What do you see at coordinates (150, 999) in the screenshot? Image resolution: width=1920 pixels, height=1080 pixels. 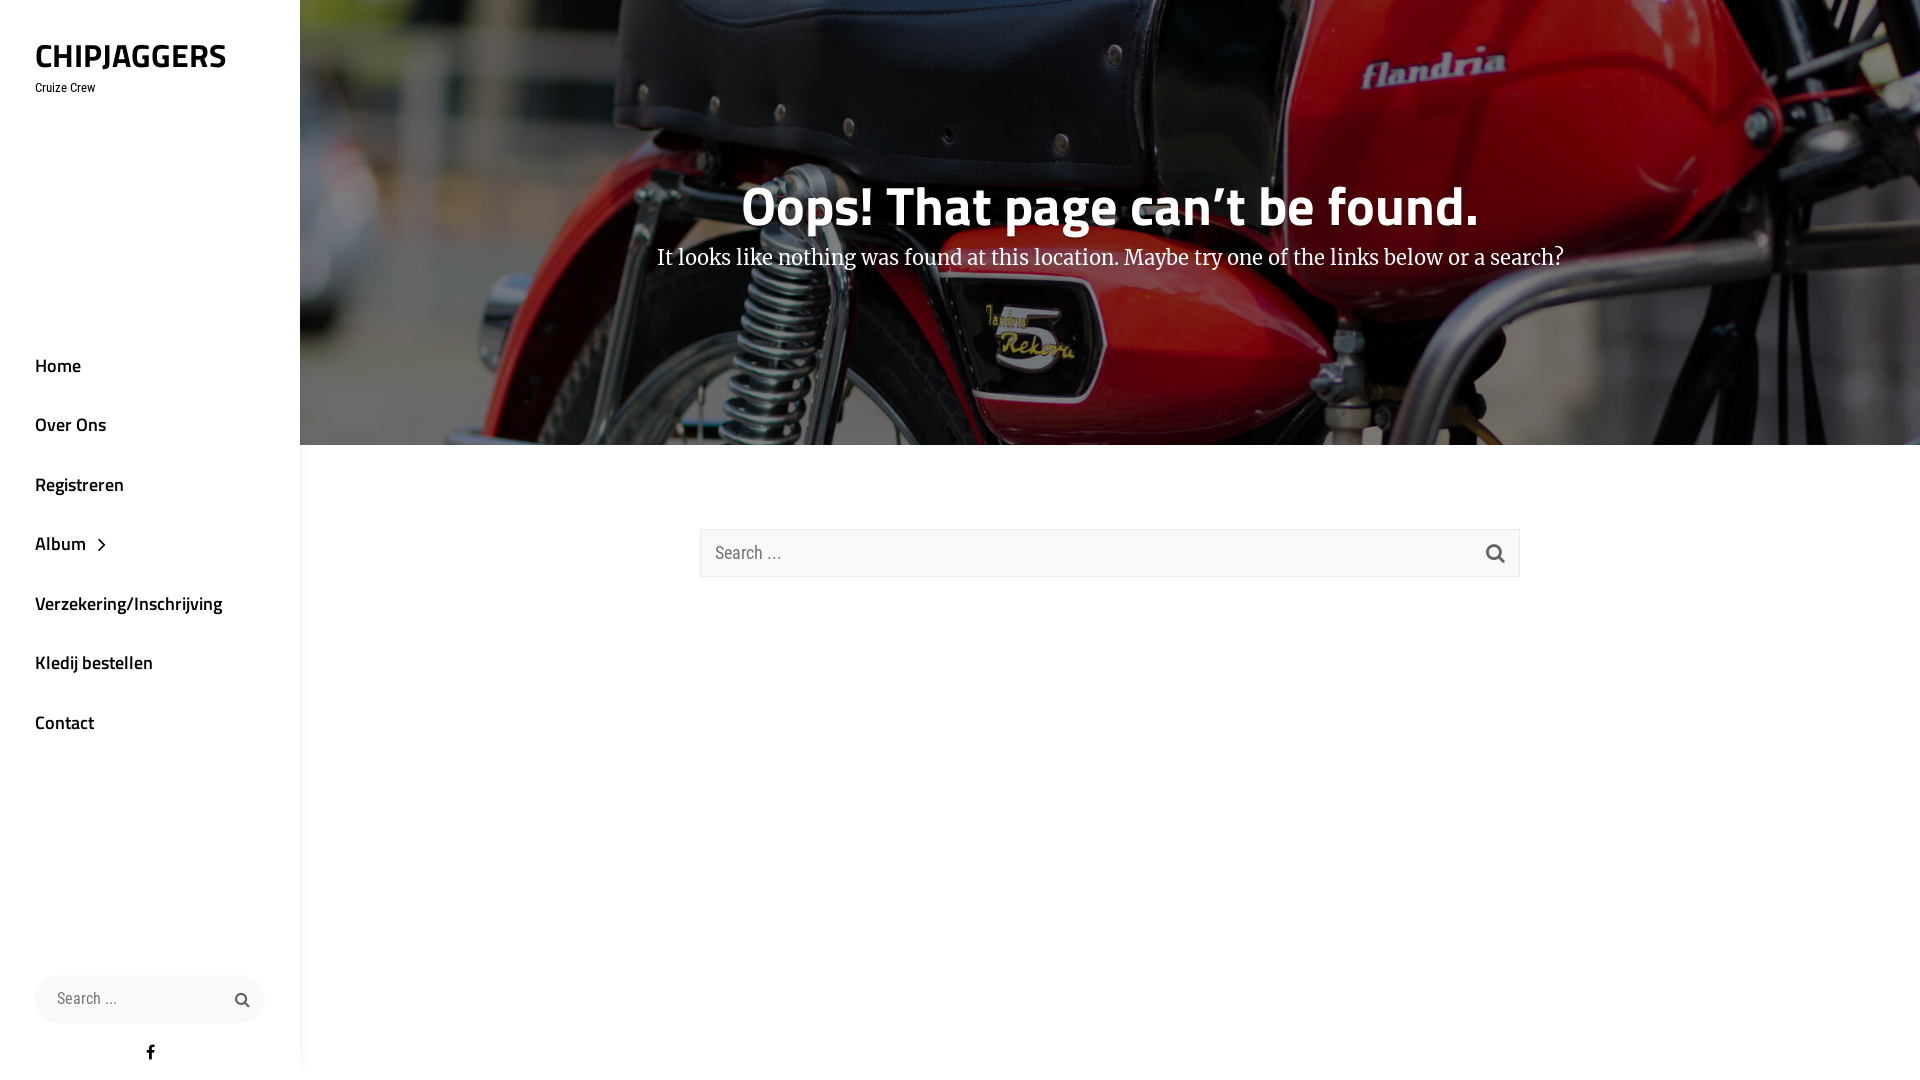 I see `Search for:` at bounding box center [150, 999].